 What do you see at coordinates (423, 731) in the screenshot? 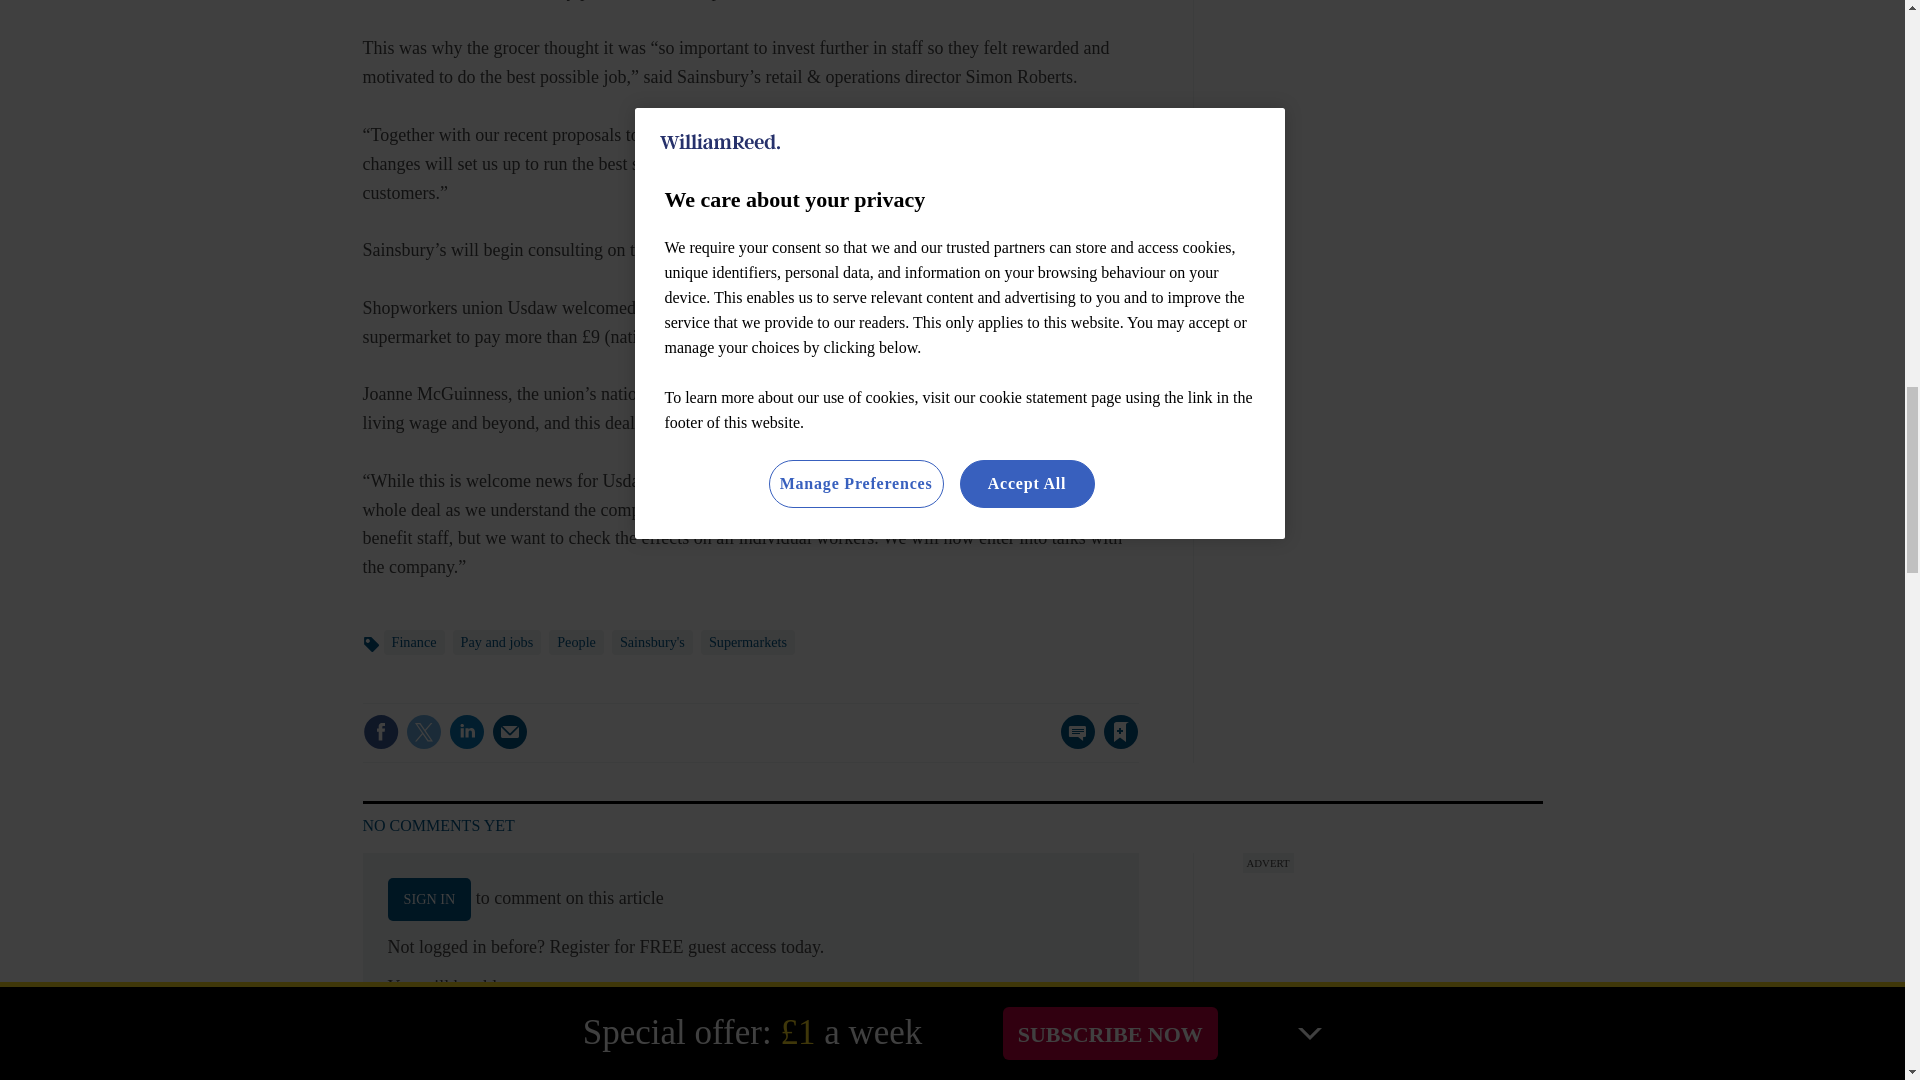
I see `Share this on Twitter` at bounding box center [423, 731].